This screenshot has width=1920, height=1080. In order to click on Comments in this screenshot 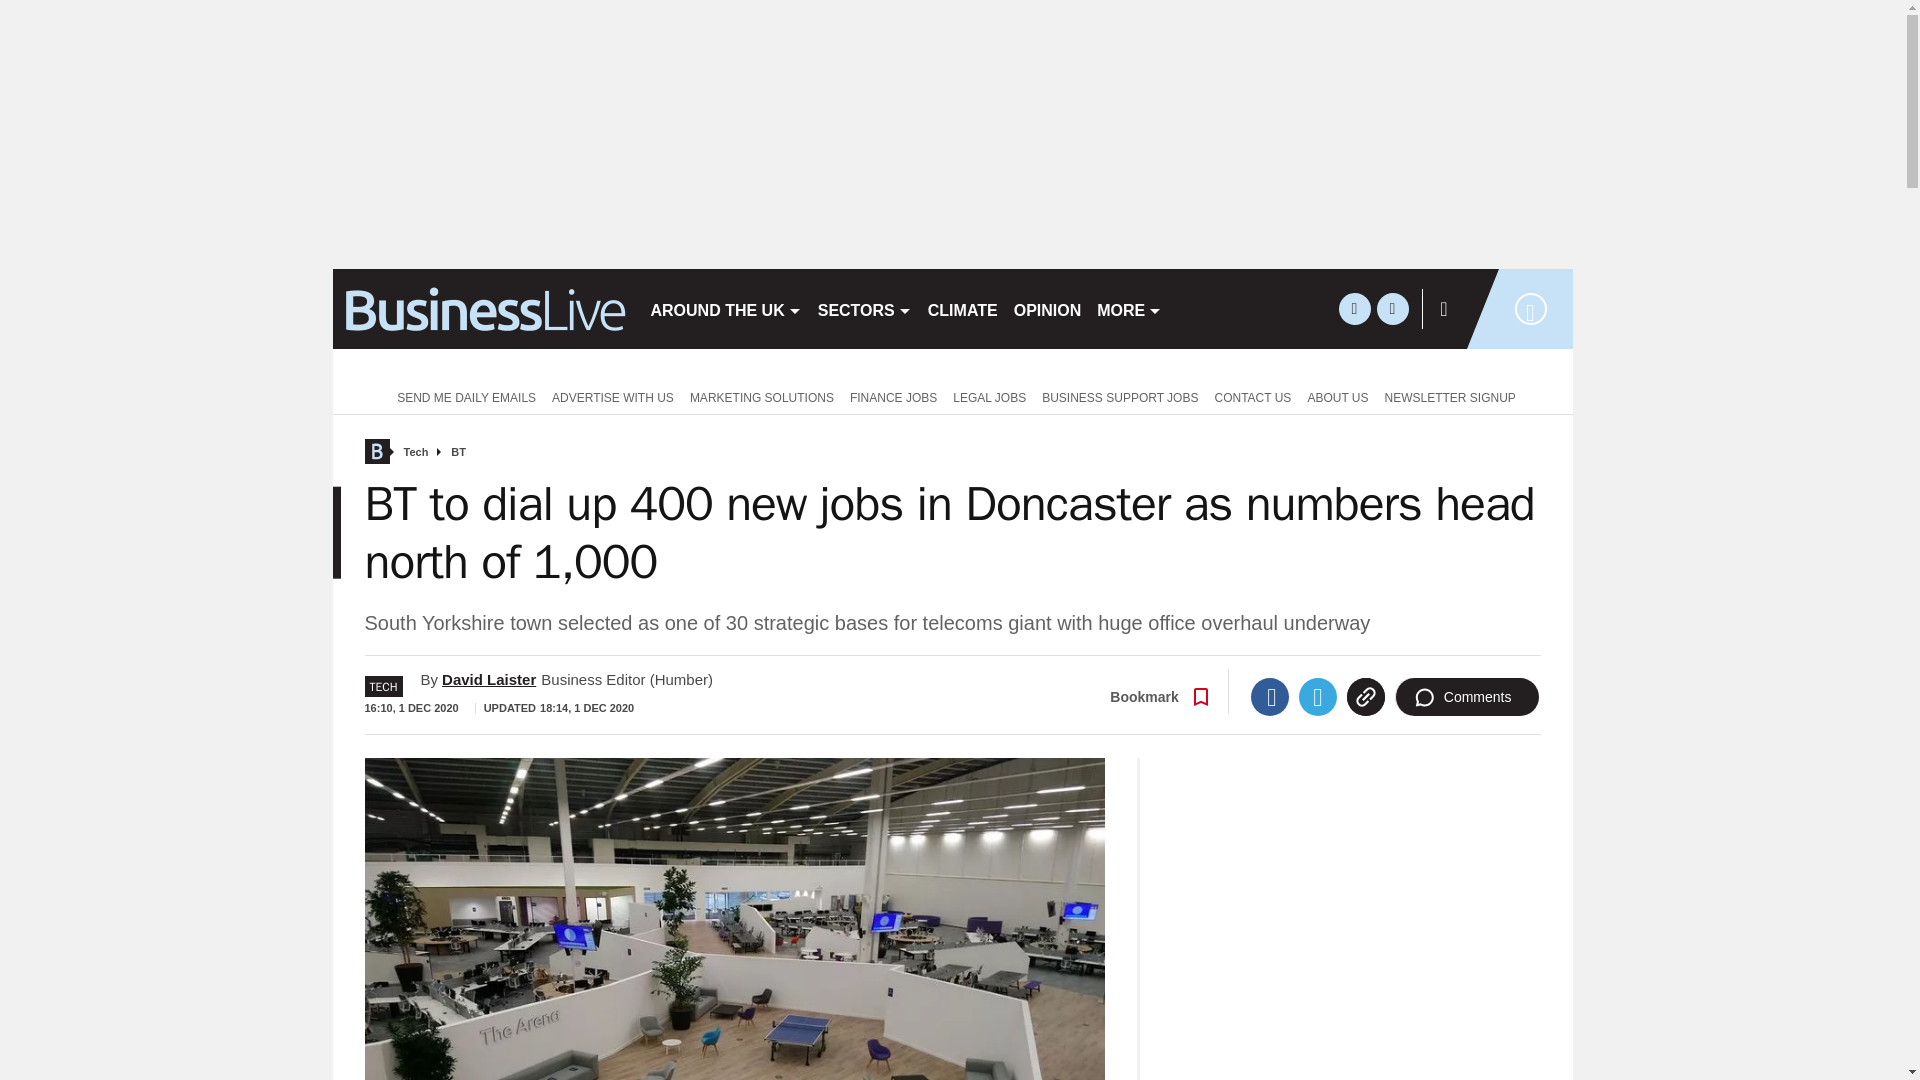, I will do `click(1467, 697)`.